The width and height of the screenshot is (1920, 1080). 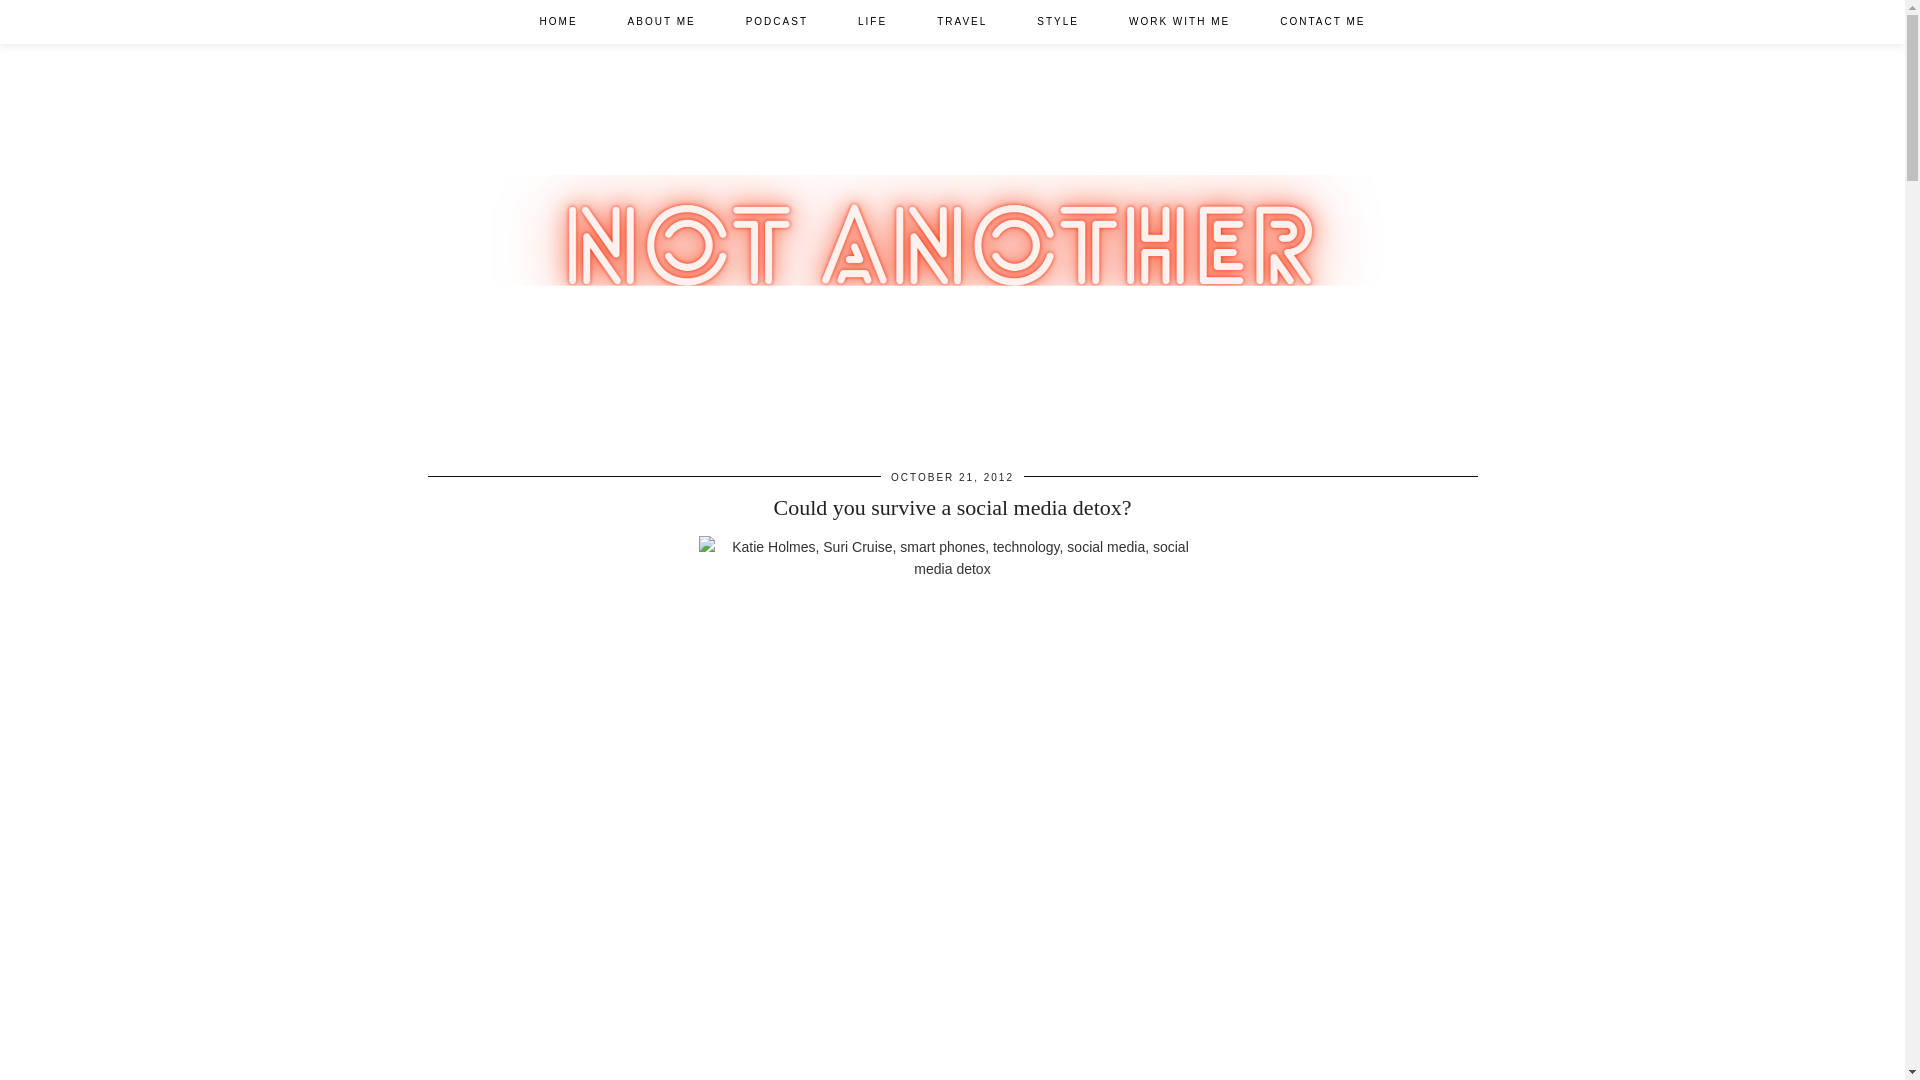 I want to click on PODCAST, so click(x=777, y=22).